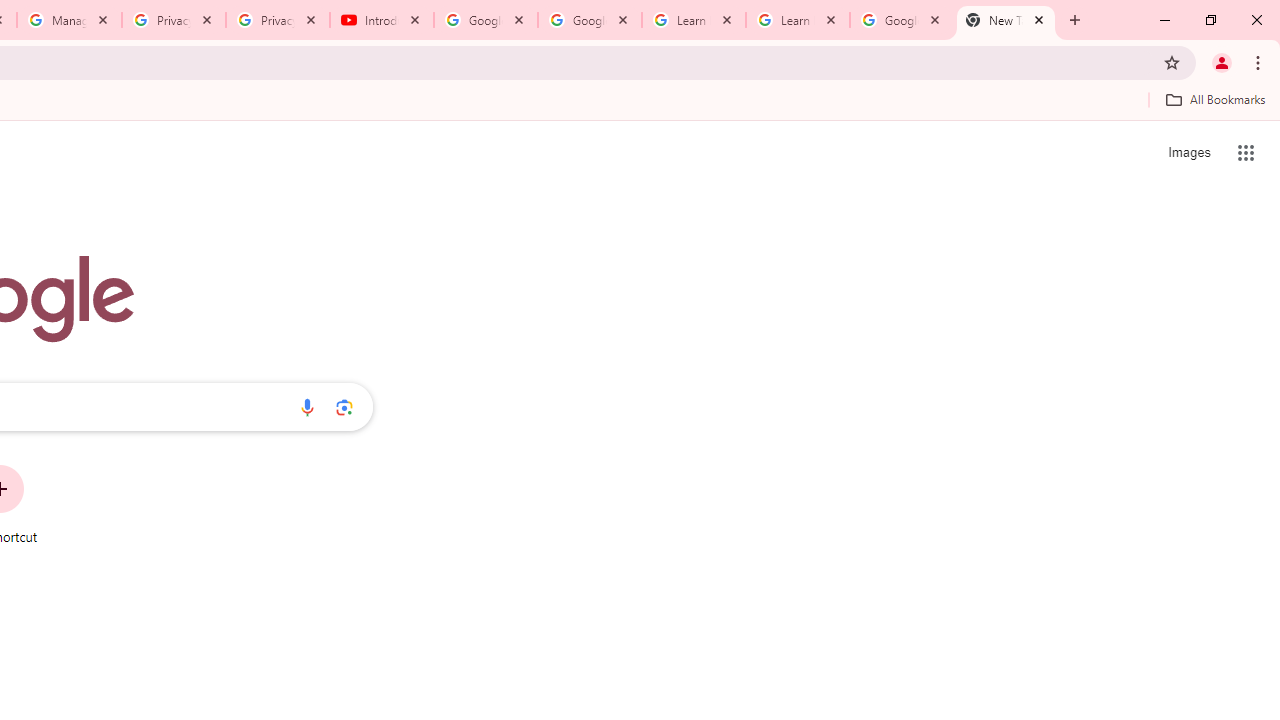 Image resolution: width=1280 pixels, height=720 pixels. I want to click on Search by image, so click(344, 407).